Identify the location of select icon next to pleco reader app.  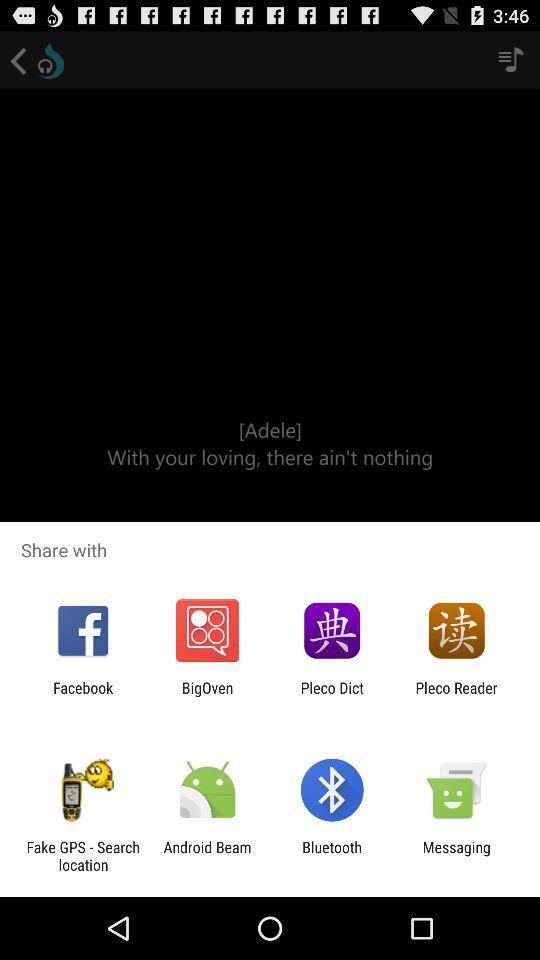
(332, 696).